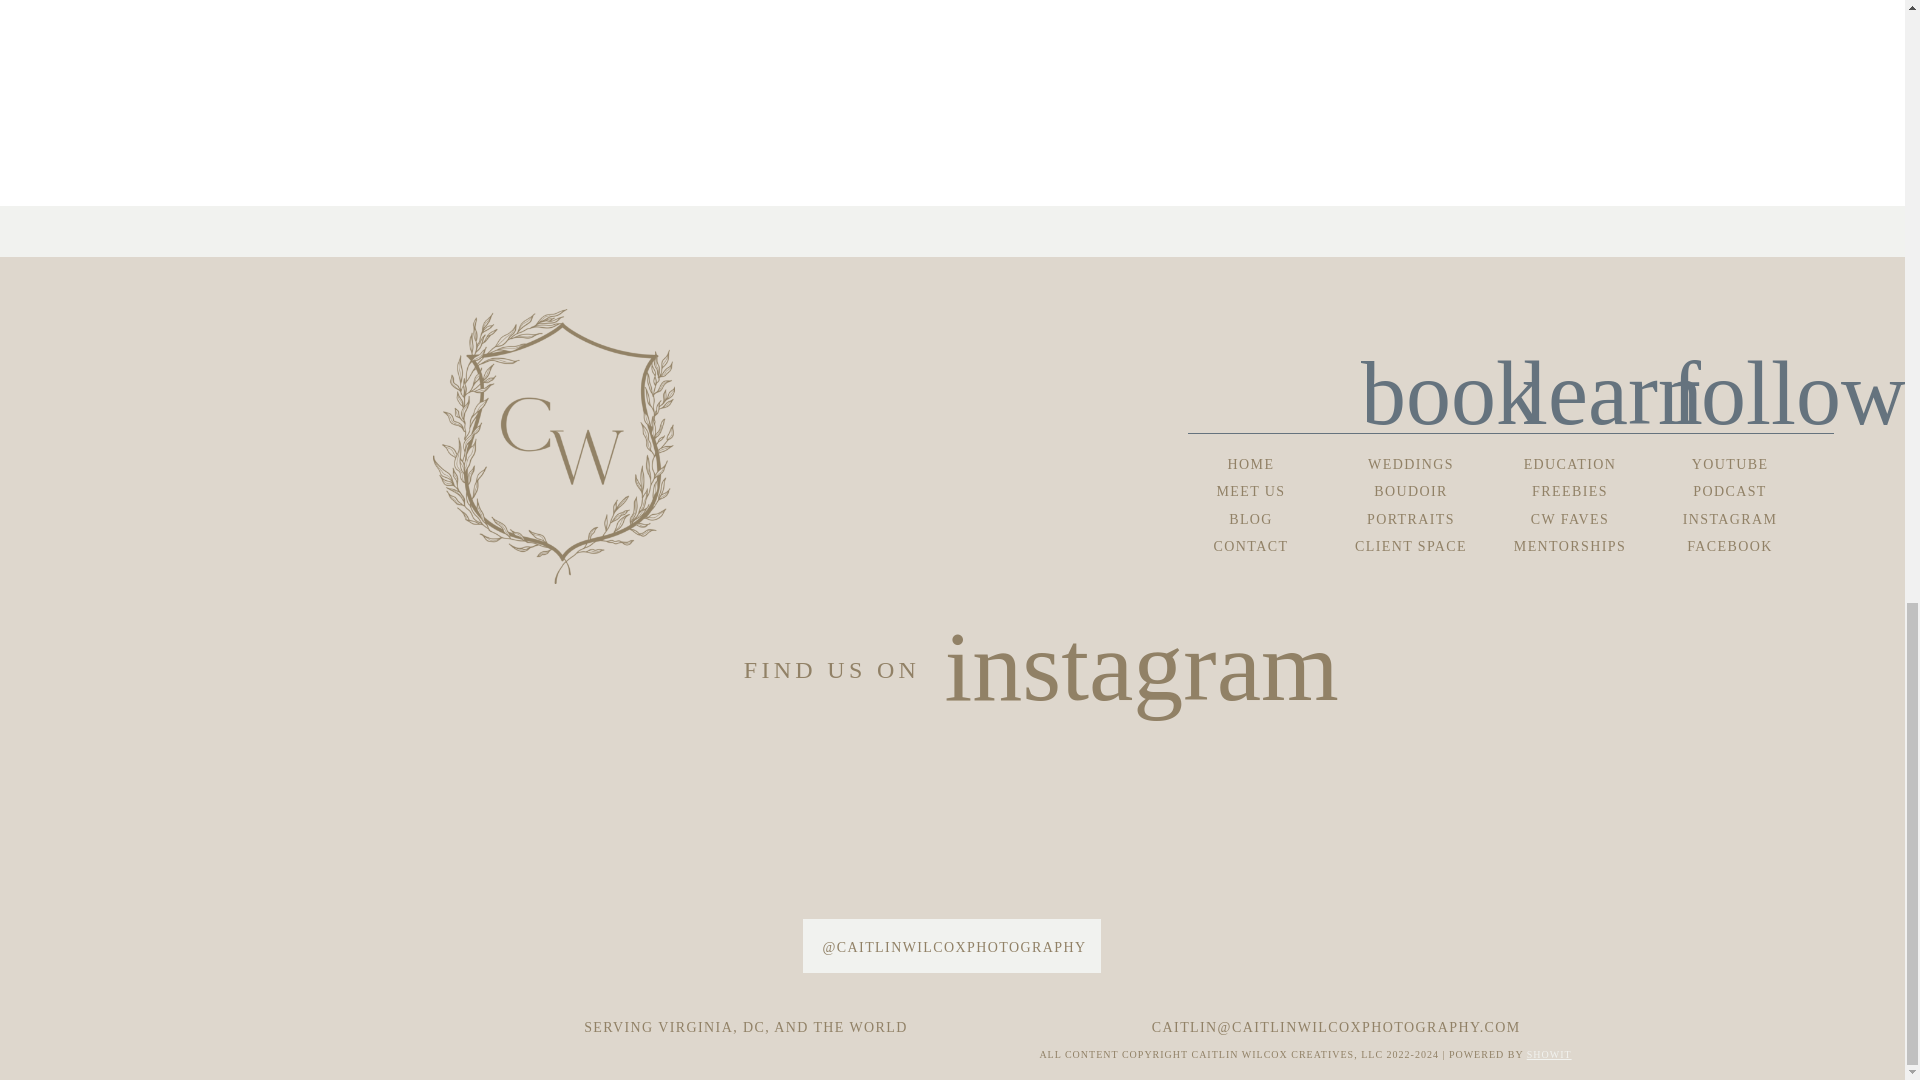 Image resolution: width=1920 pixels, height=1080 pixels. What do you see at coordinates (1410, 518) in the screenshot?
I see `PORTRAITS` at bounding box center [1410, 518].